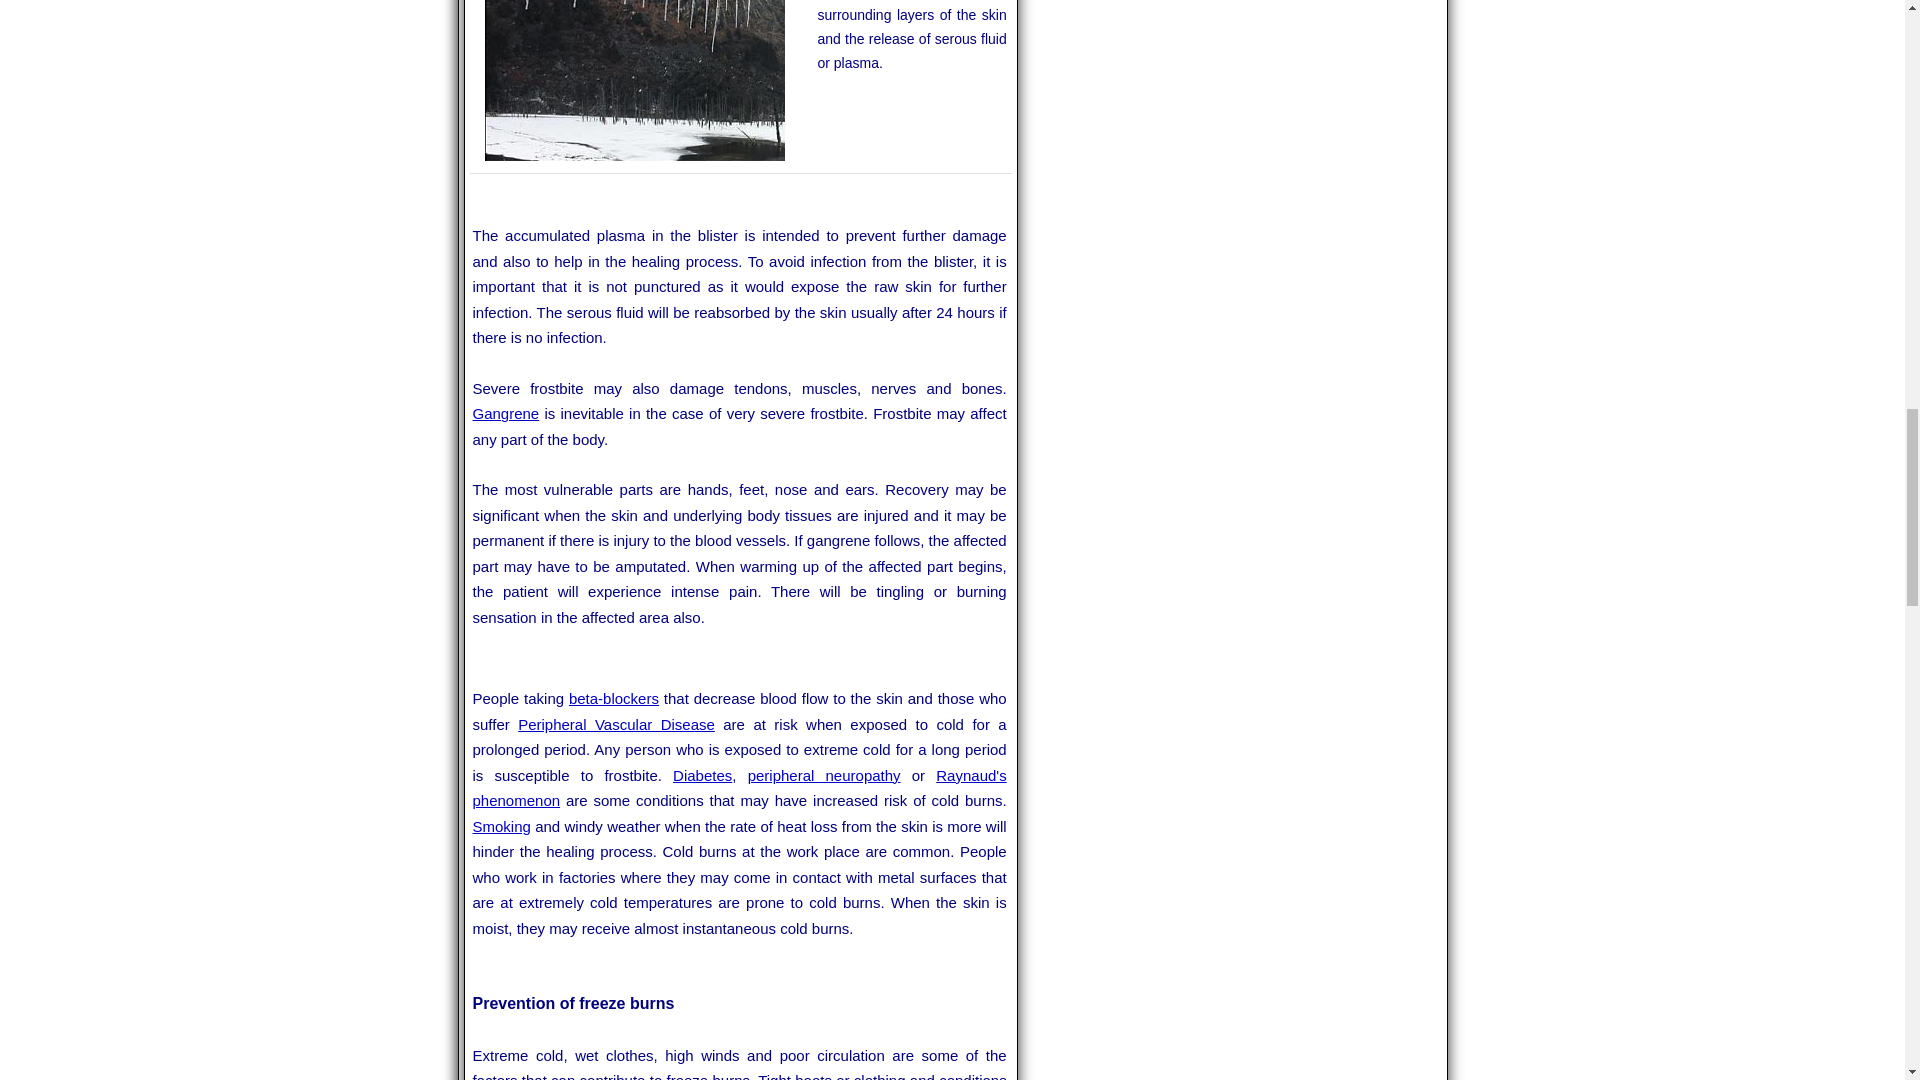  I want to click on Peripheral Vascular Disease, so click(616, 724).